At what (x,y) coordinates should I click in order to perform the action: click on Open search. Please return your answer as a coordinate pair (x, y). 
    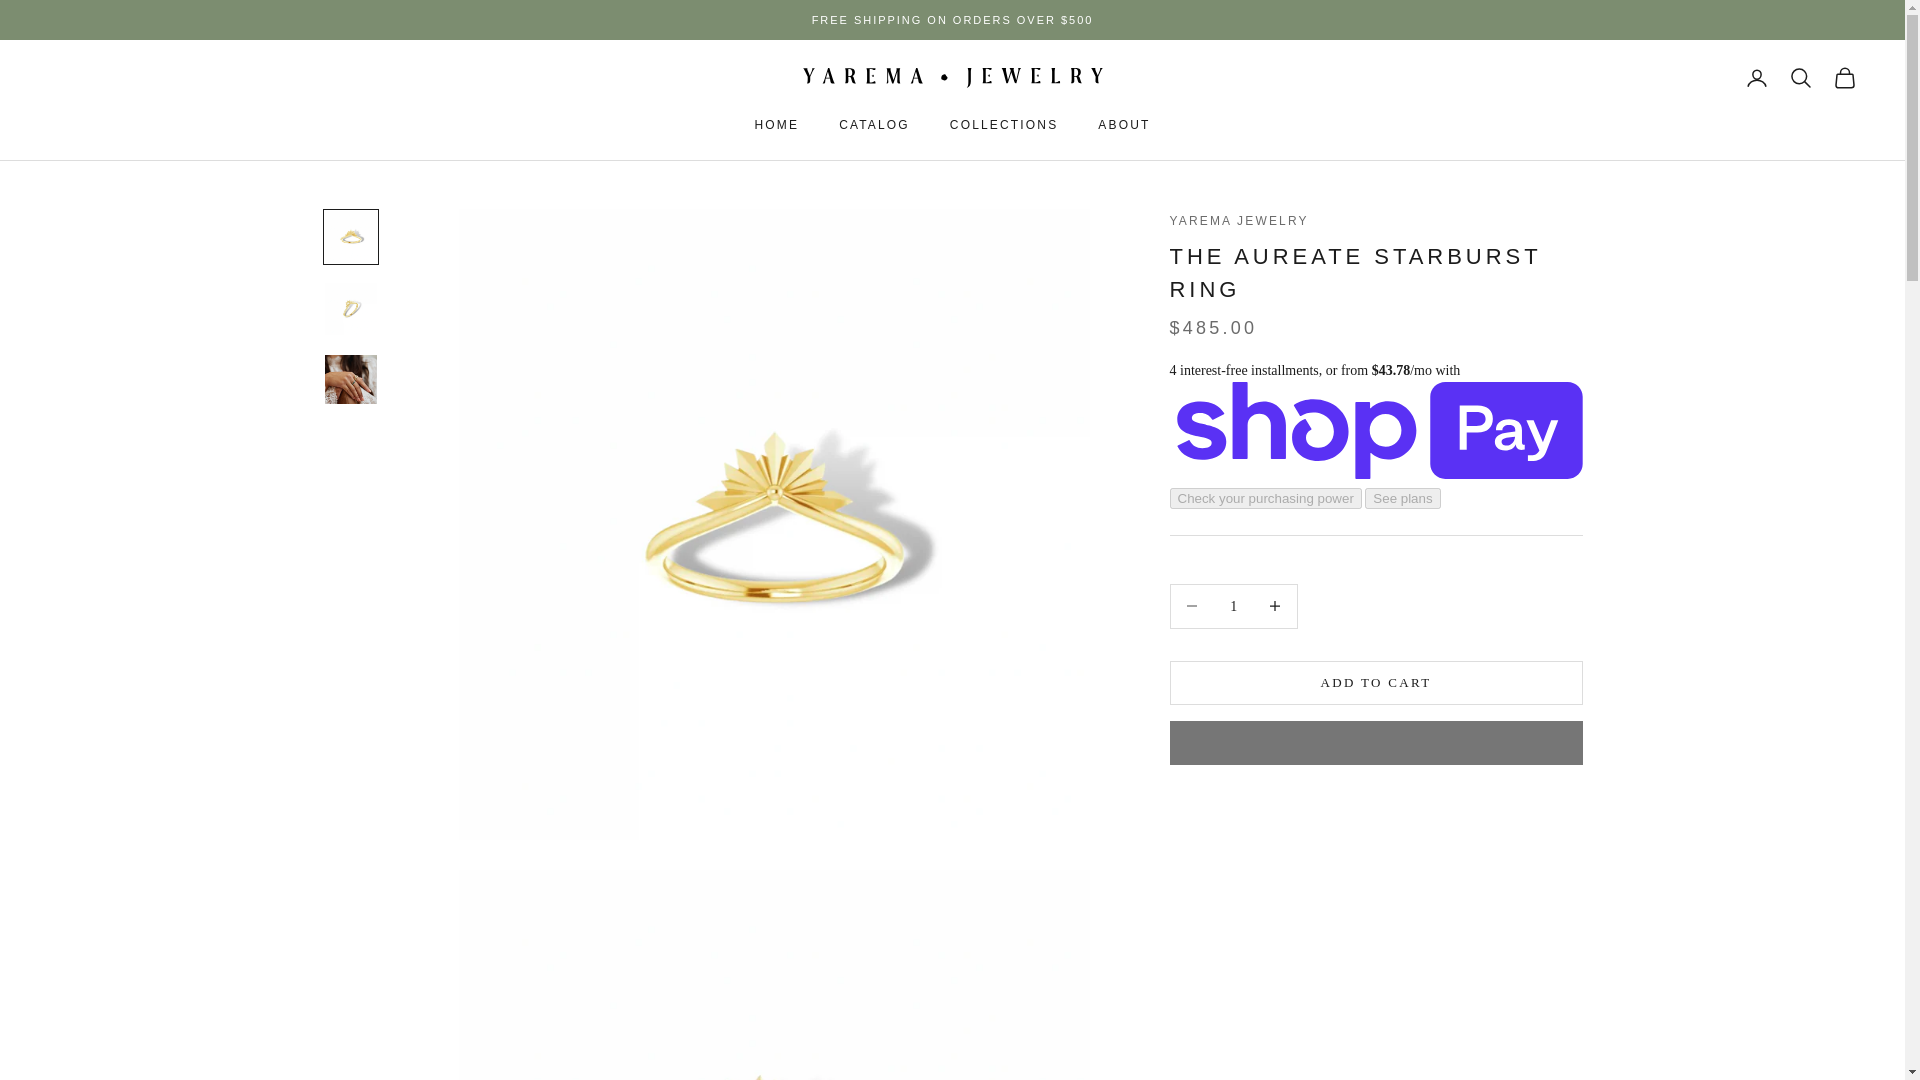
    Looking at the image, I should click on (1800, 77).